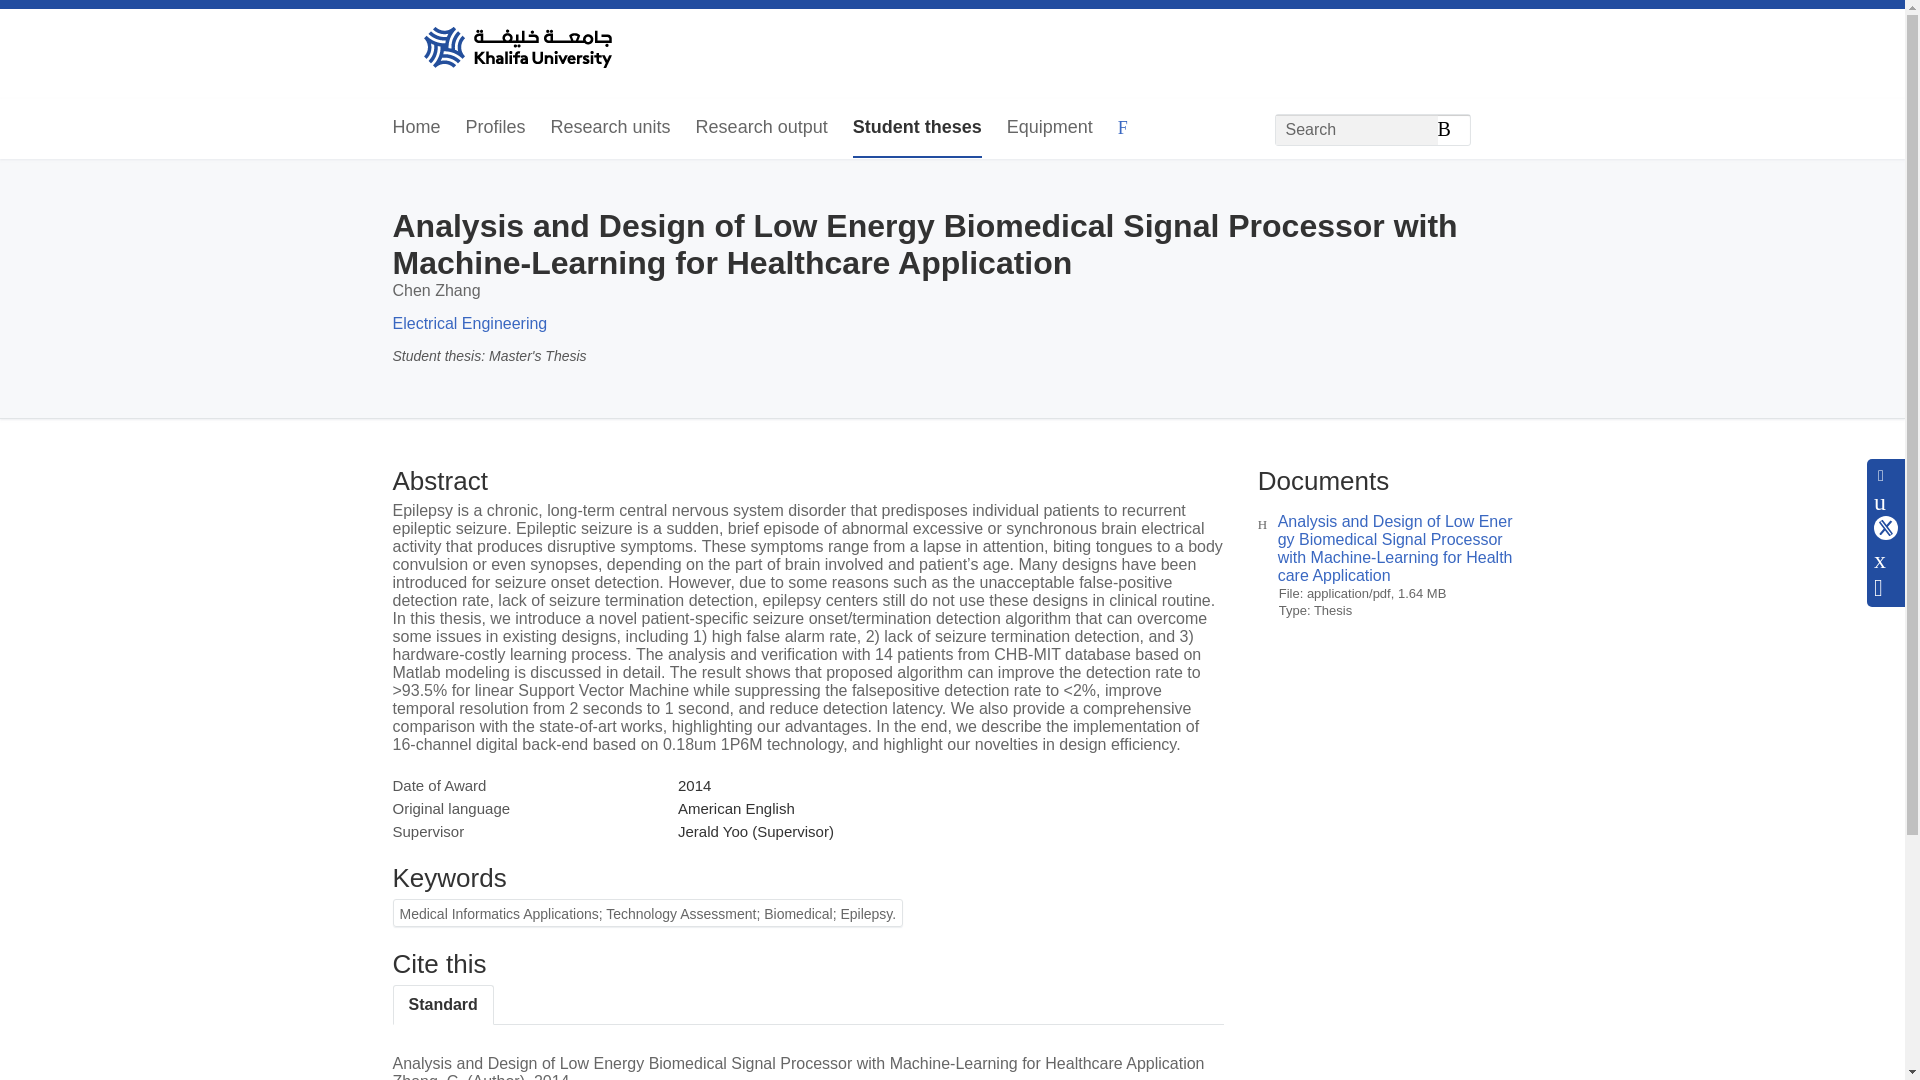  What do you see at coordinates (496, 128) in the screenshot?
I see `Profiles` at bounding box center [496, 128].